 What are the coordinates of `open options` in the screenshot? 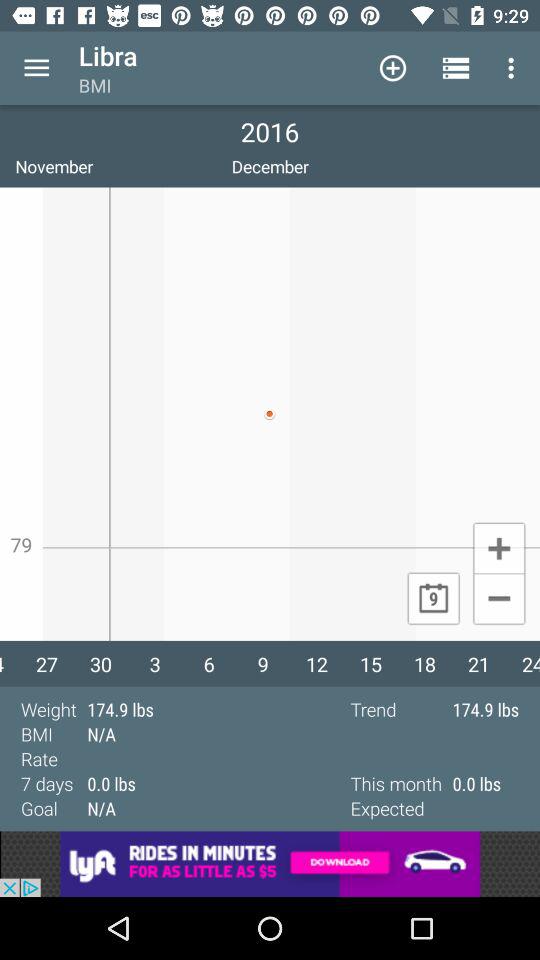 It's located at (36, 68).